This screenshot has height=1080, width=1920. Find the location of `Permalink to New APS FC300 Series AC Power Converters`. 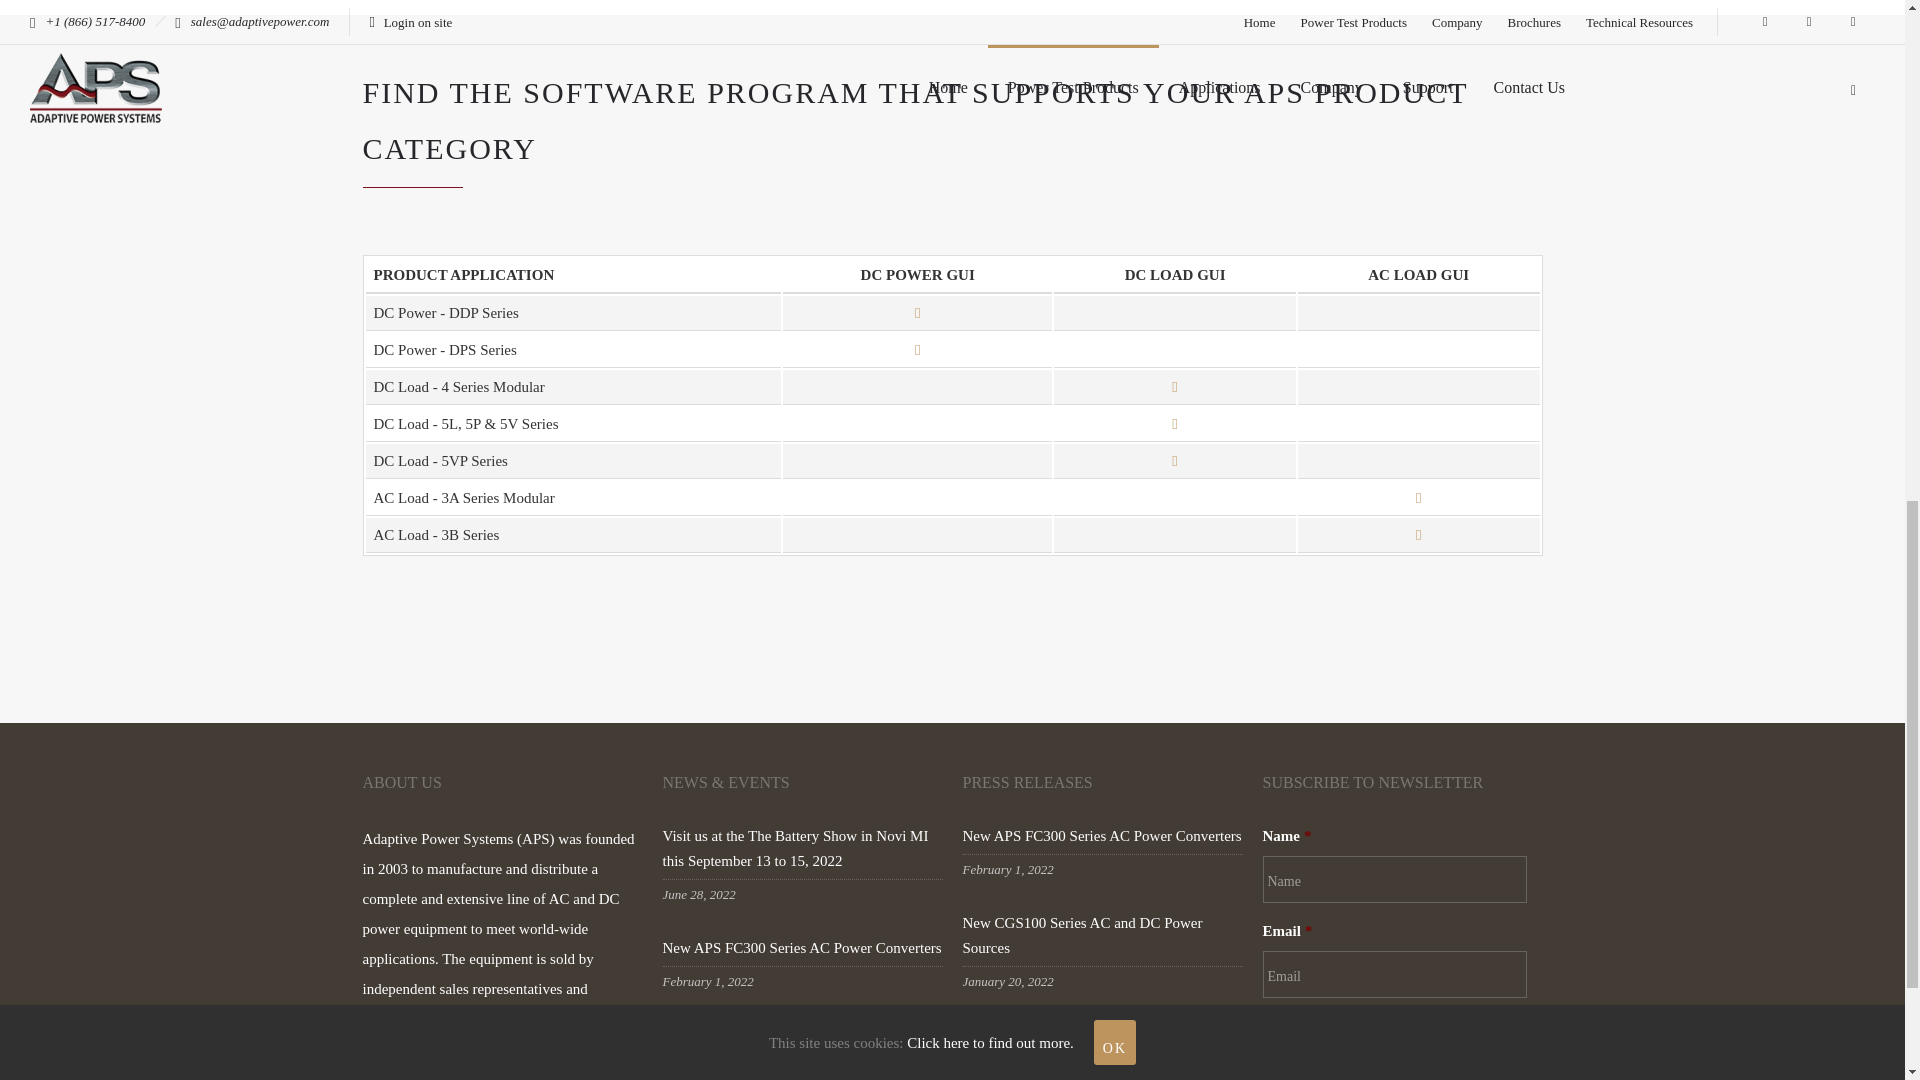

Permalink to New APS FC300 Series AC Power Converters is located at coordinates (1100, 840).